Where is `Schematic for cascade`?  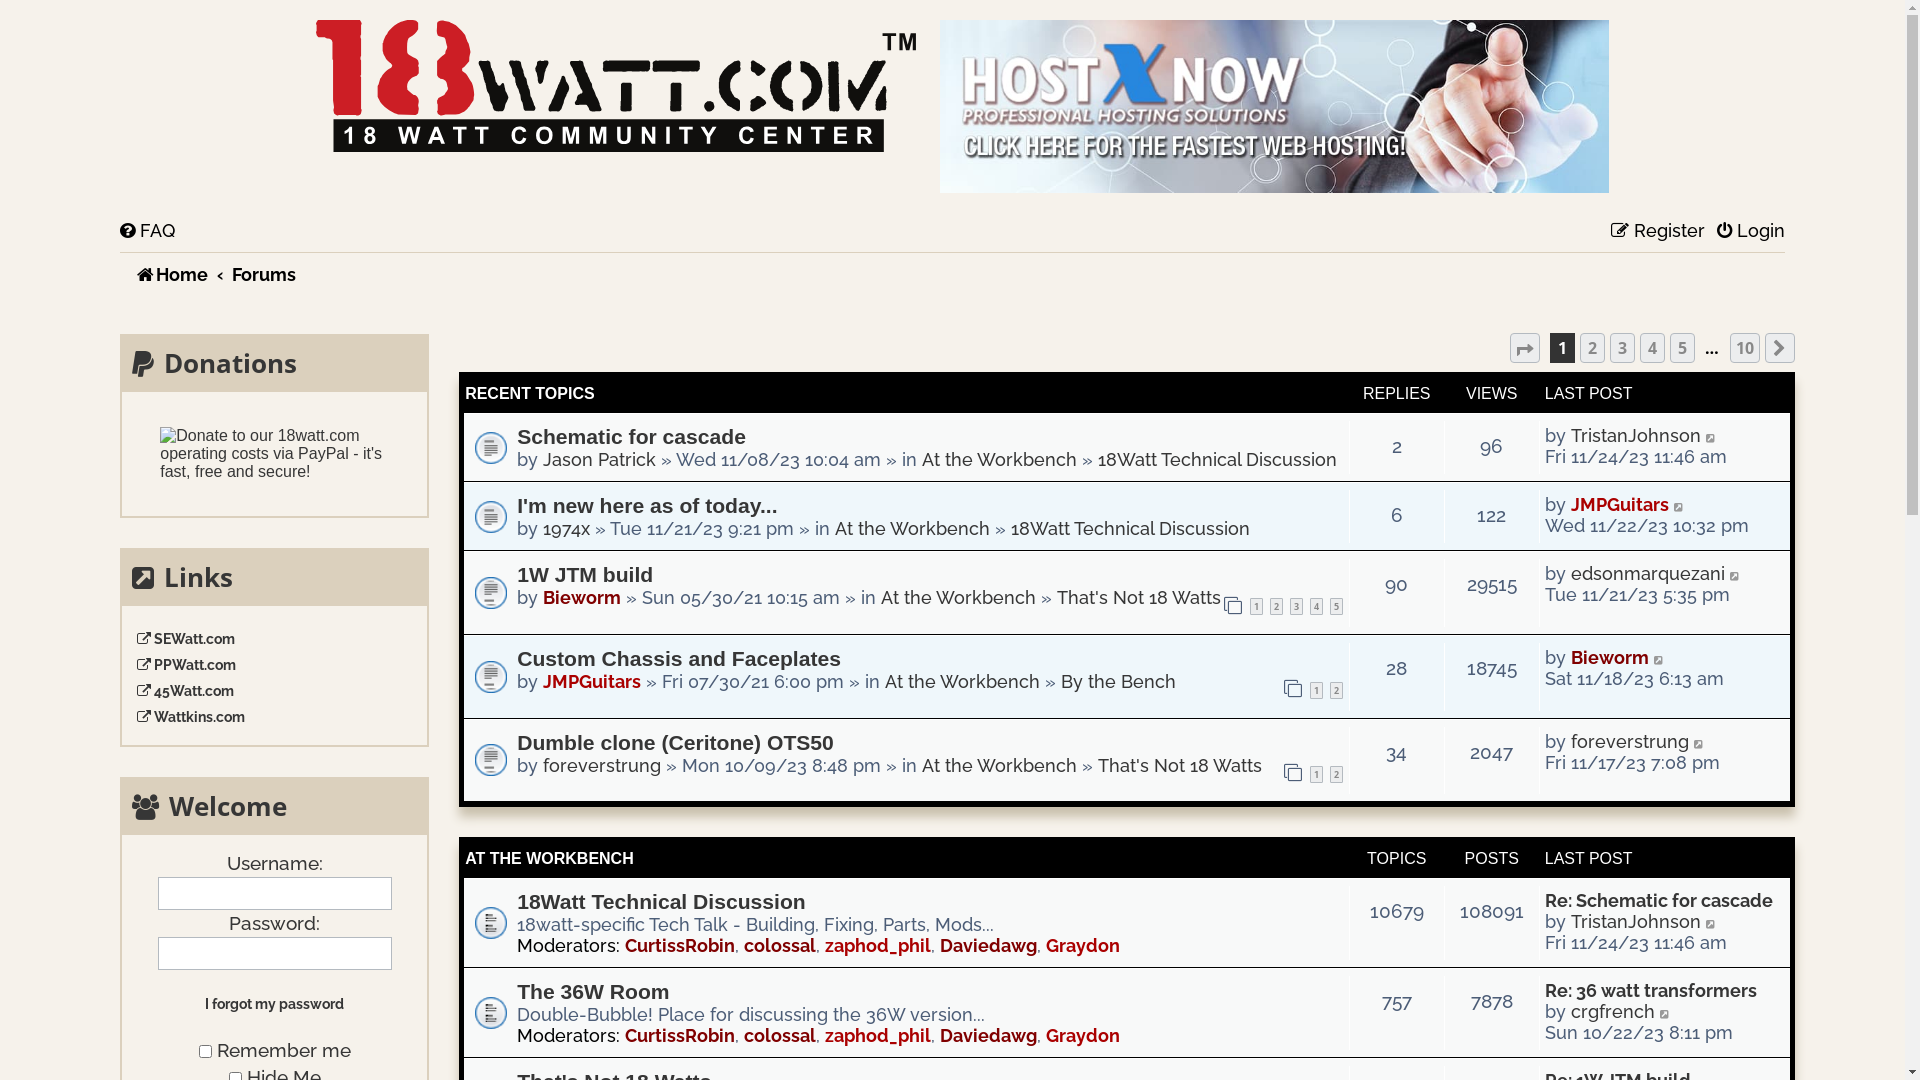
Schematic for cascade is located at coordinates (632, 436).